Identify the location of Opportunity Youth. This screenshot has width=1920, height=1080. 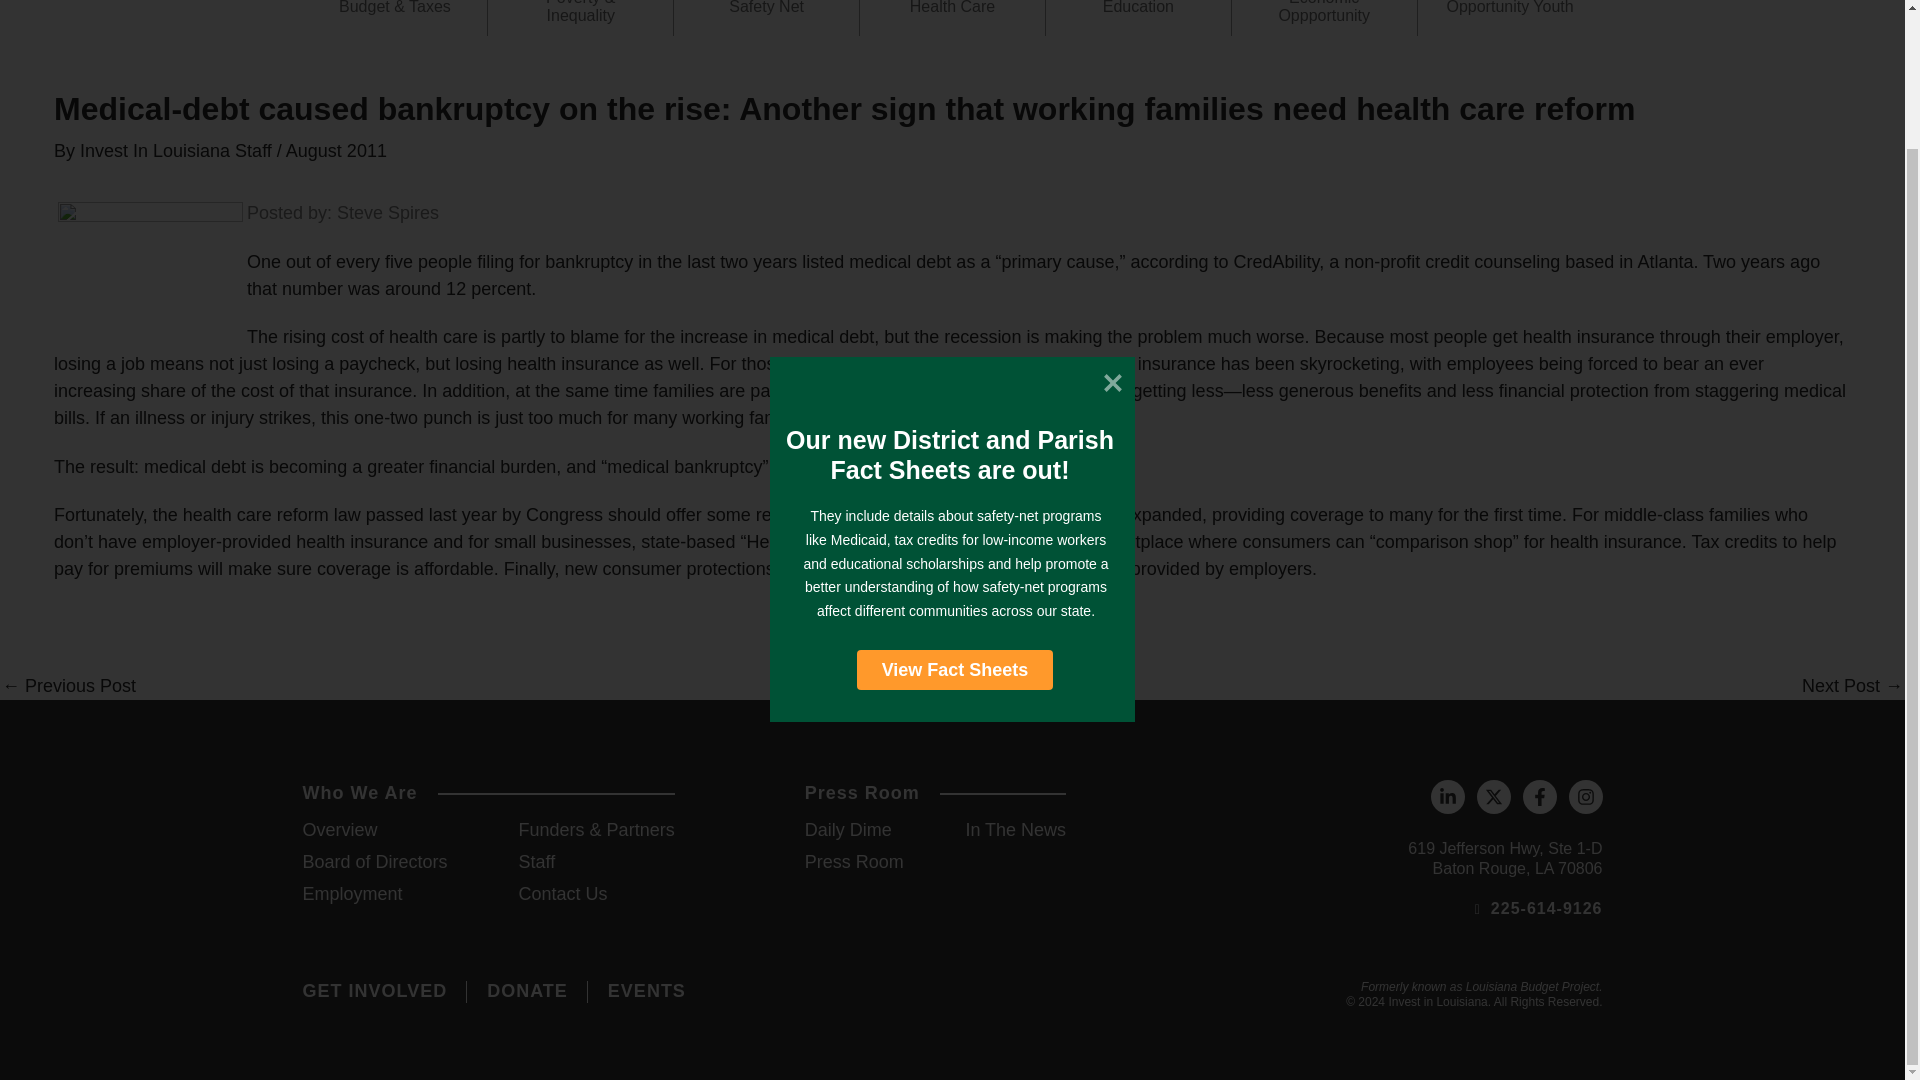
(1510, 12).